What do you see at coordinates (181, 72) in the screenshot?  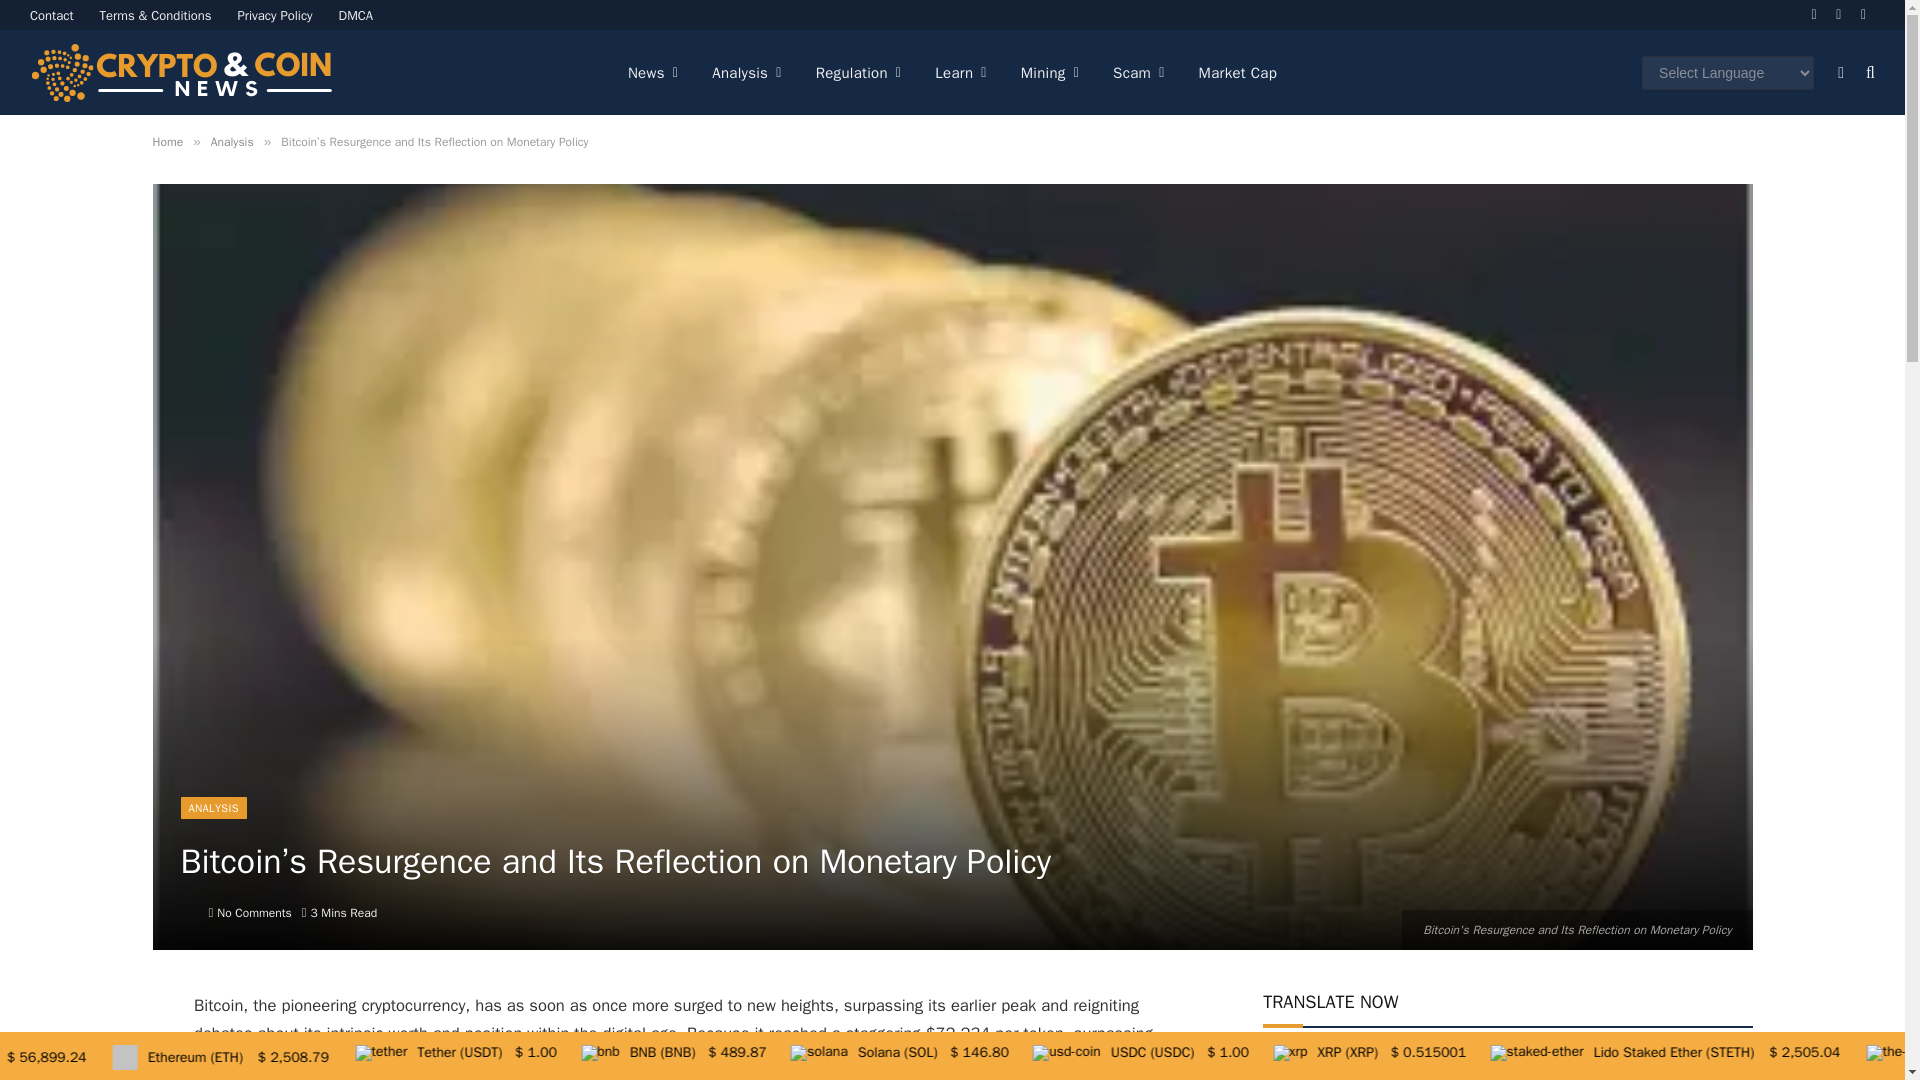 I see `Crypto and Coin` at bounding box center [181, 72].